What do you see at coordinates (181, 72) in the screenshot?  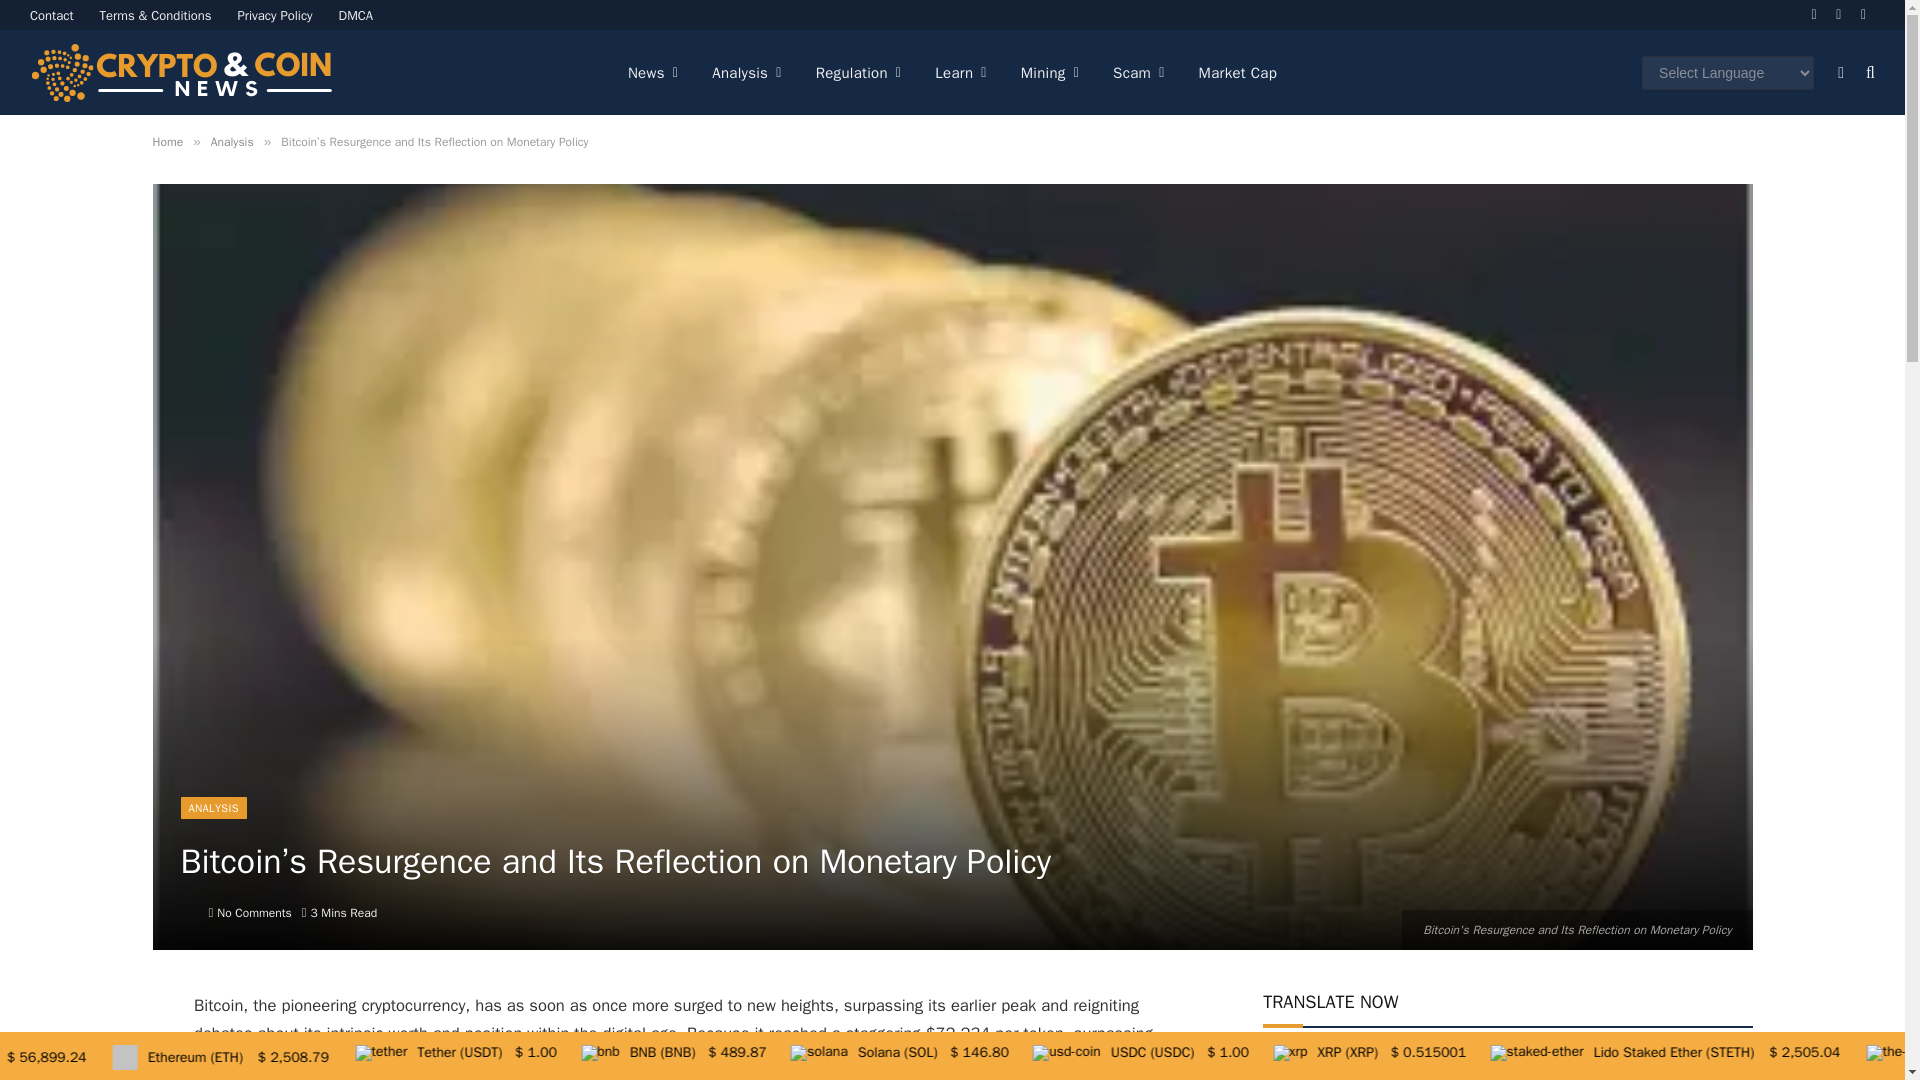 I see `Crypto and Coin` at bounding box center [181, 72].